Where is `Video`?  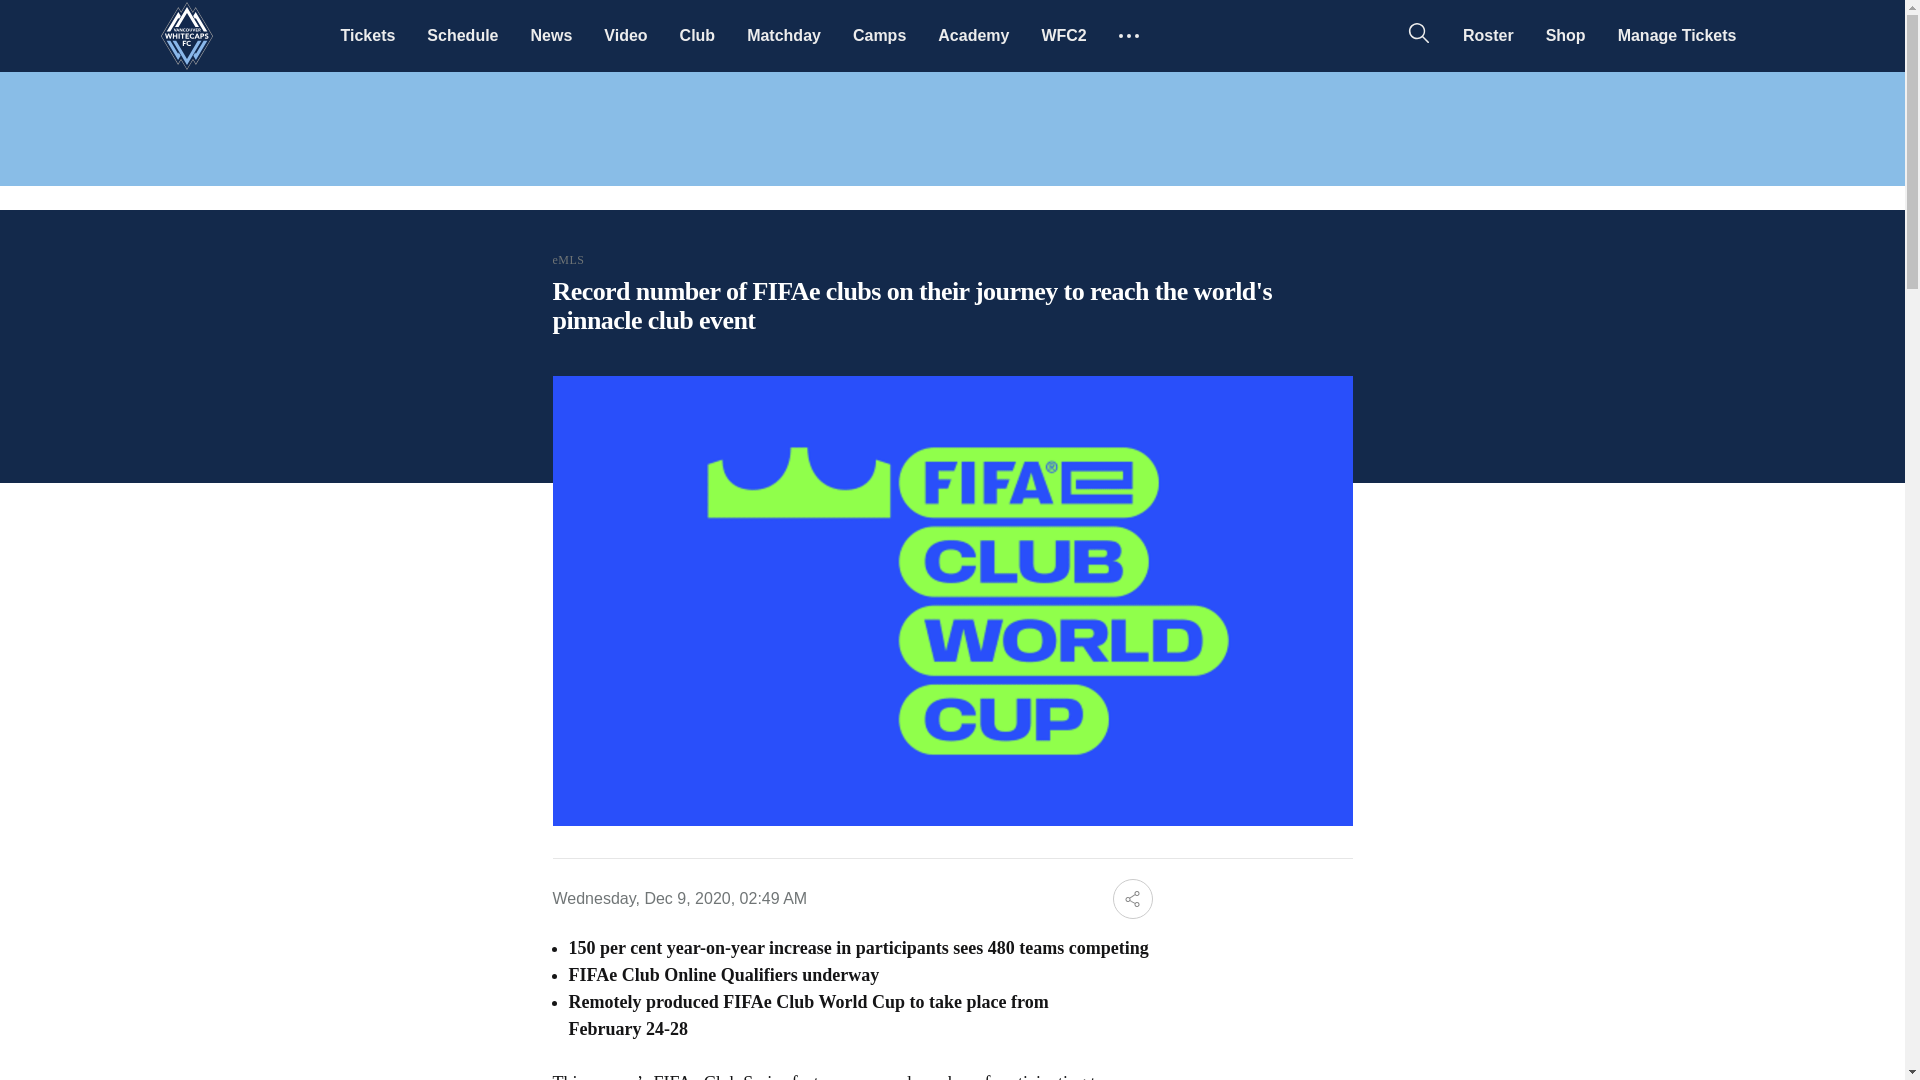
Video is located at coordinates (624, 35).